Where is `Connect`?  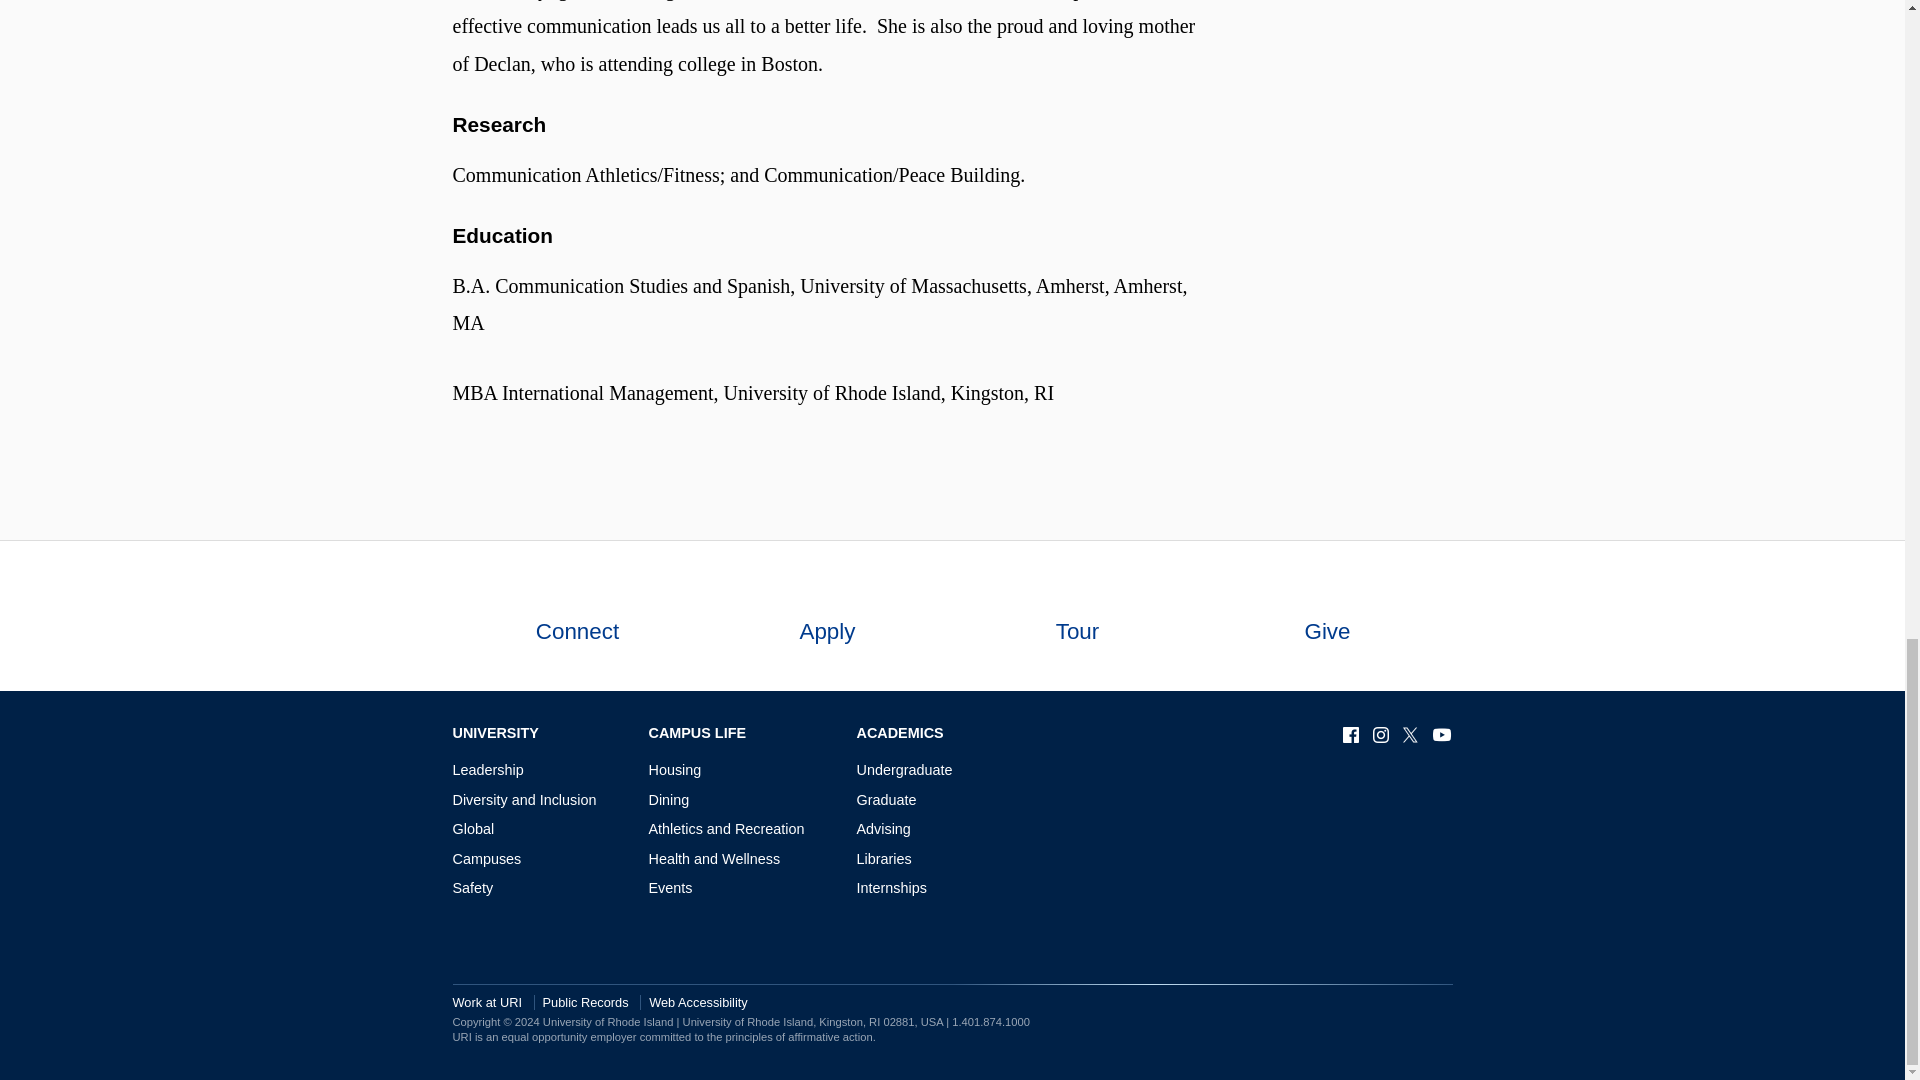 Connect is located at coordinates (576, 616).